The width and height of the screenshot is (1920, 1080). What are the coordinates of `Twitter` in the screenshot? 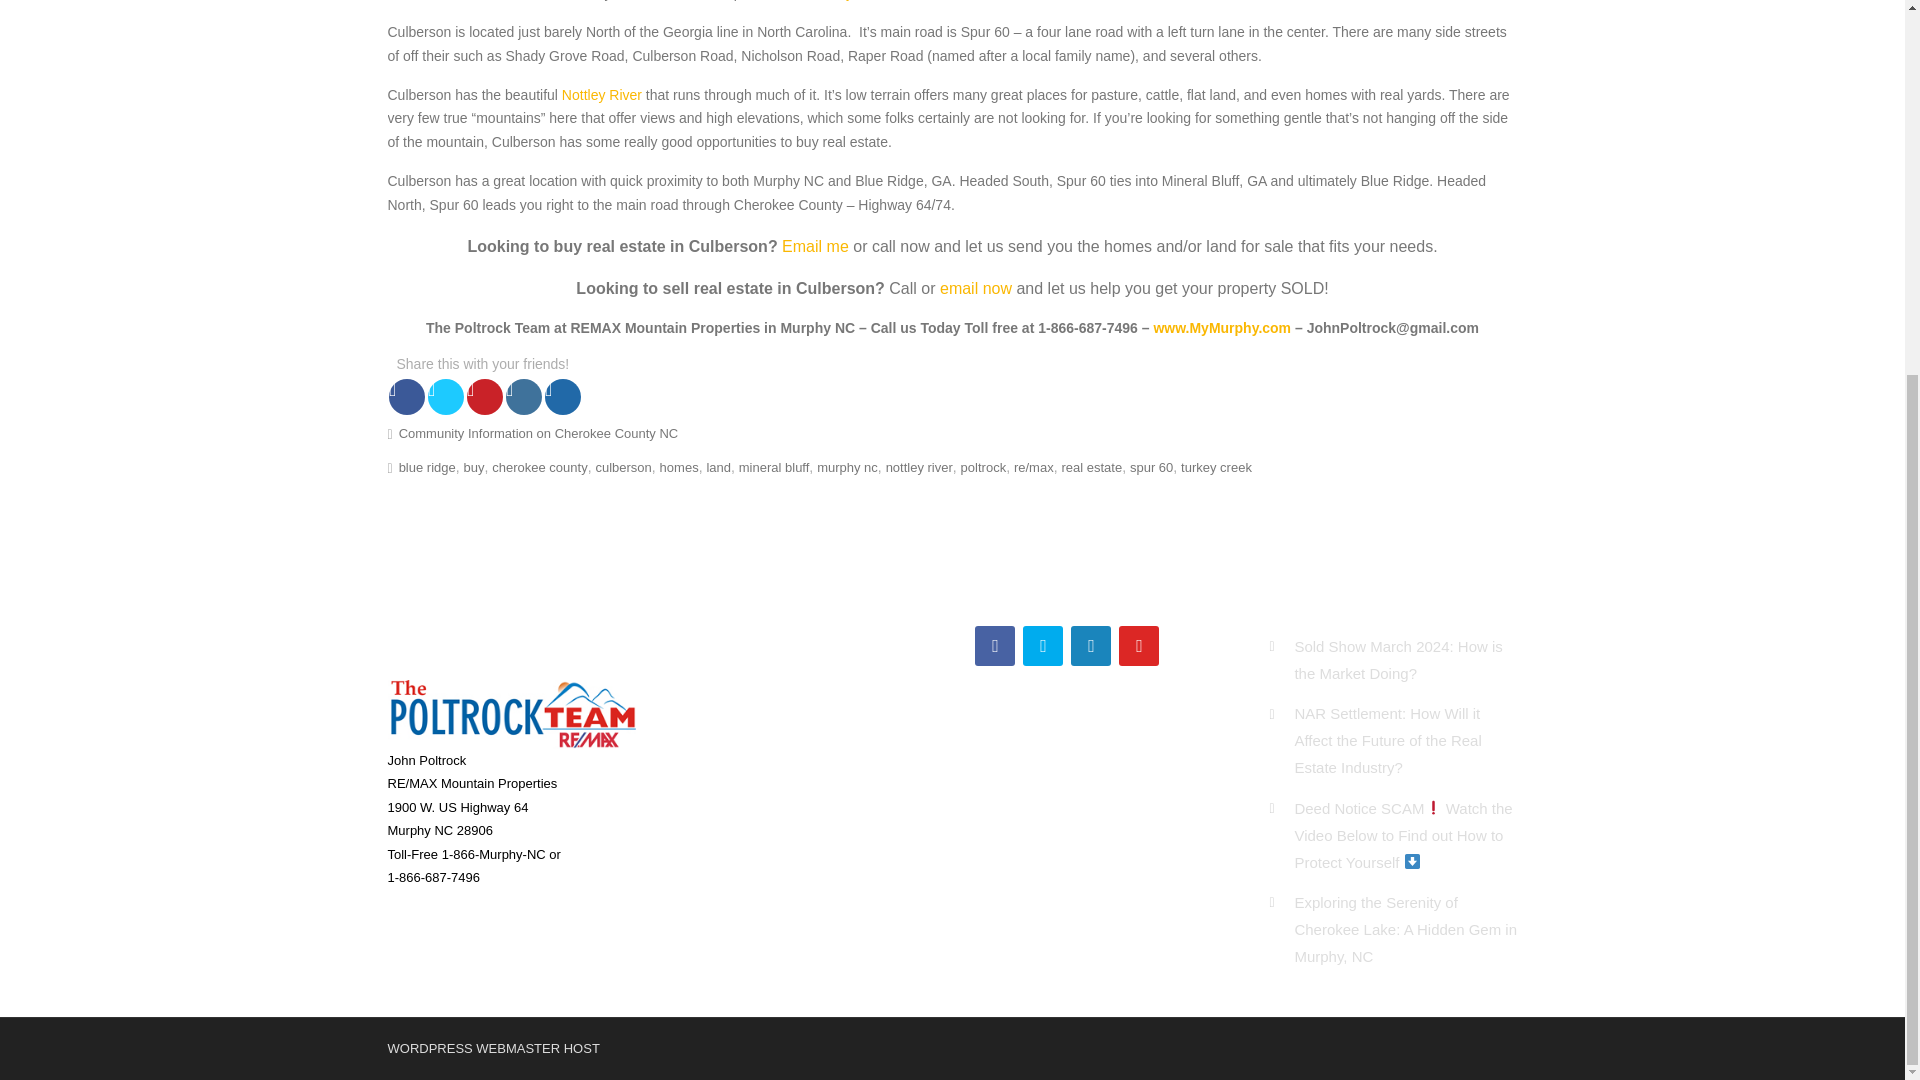 It's located at (1043, 646).